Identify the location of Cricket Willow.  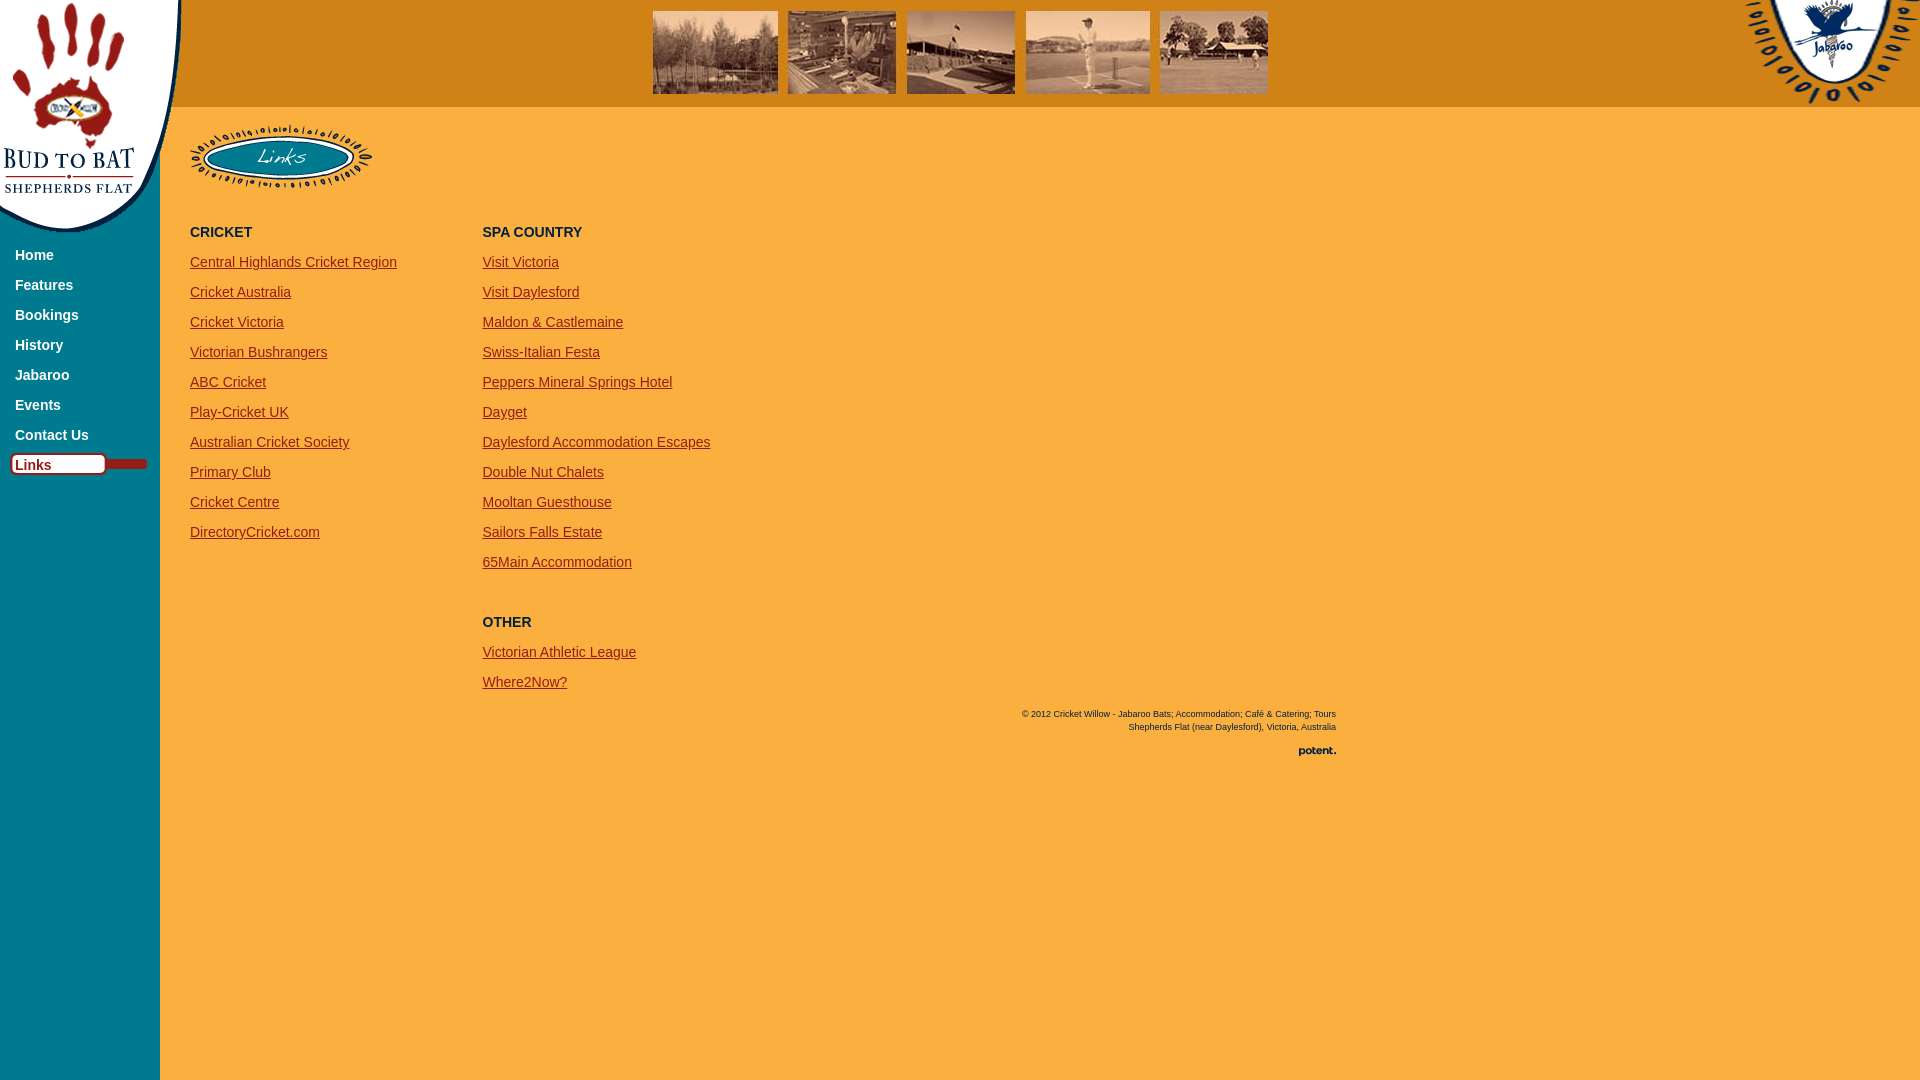
(91, 117).